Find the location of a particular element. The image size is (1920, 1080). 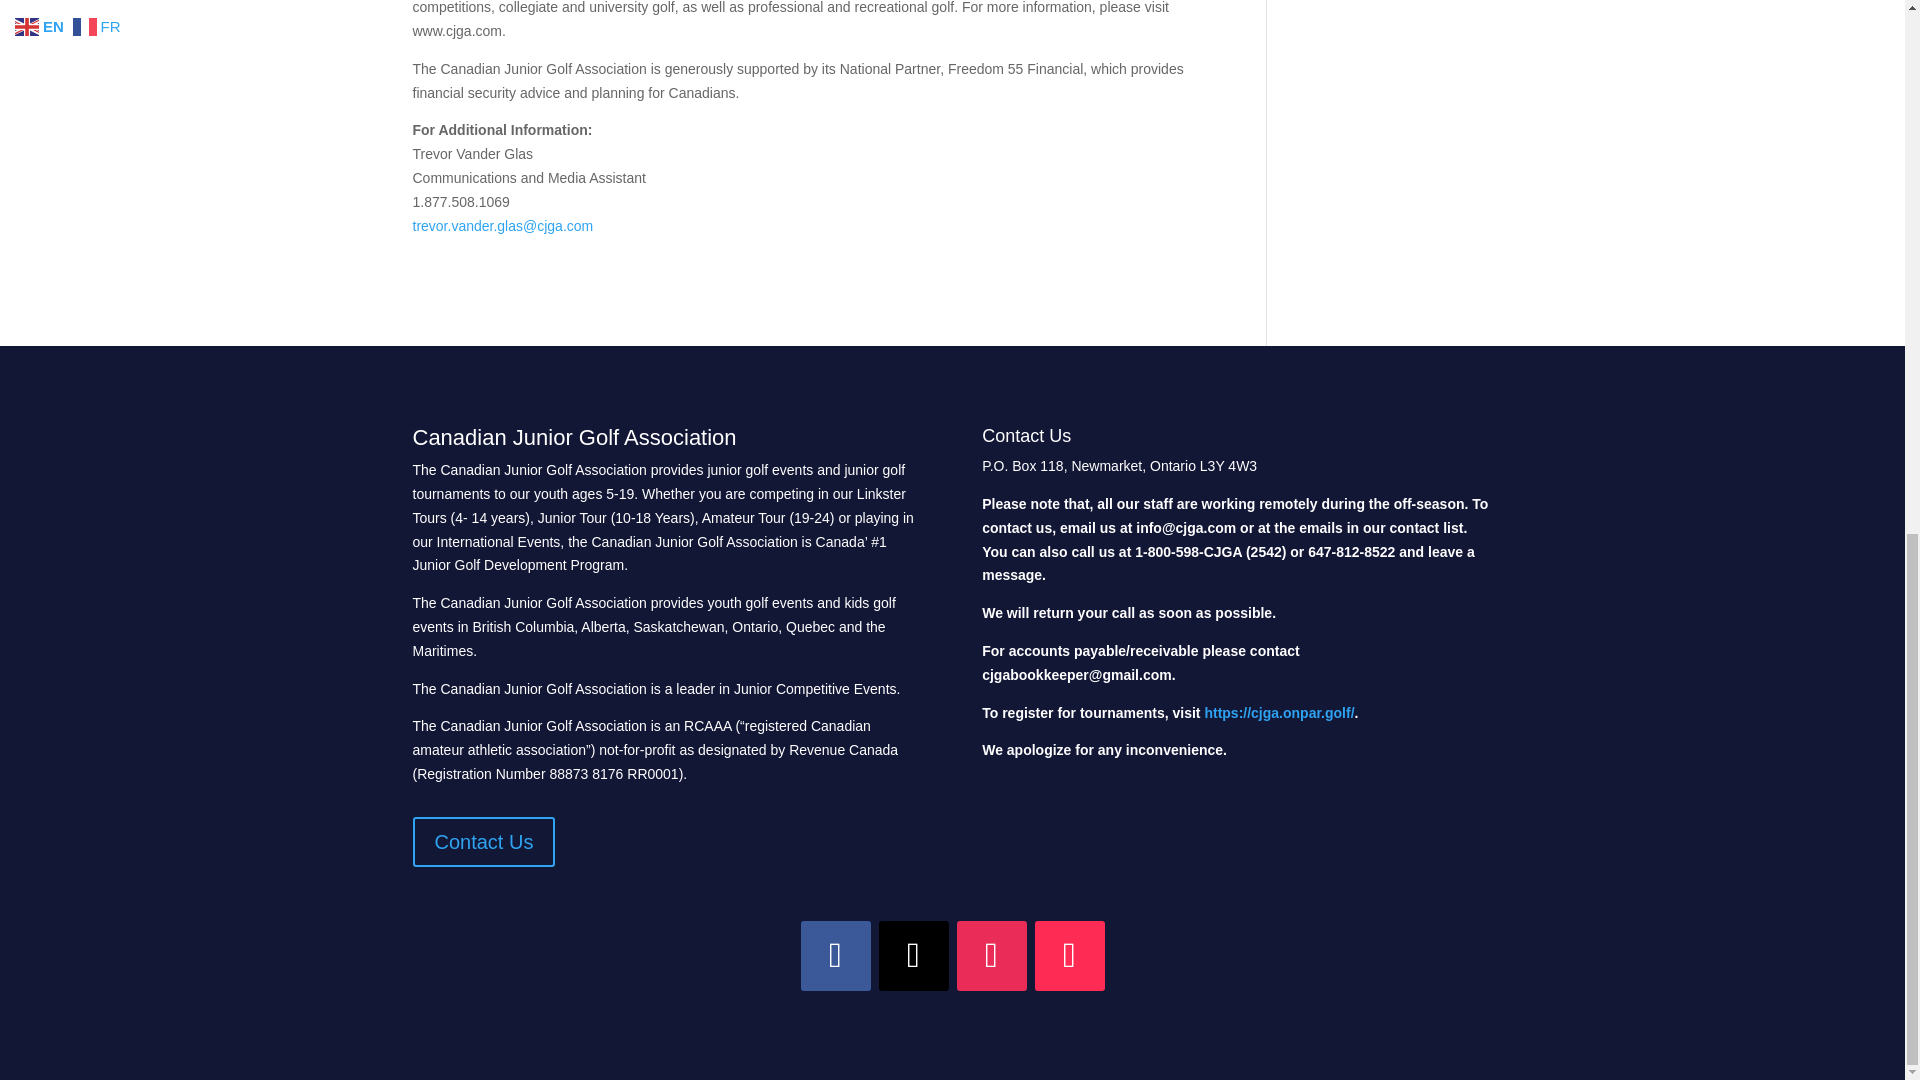

Follow on X is located at coordinates (912, 956).